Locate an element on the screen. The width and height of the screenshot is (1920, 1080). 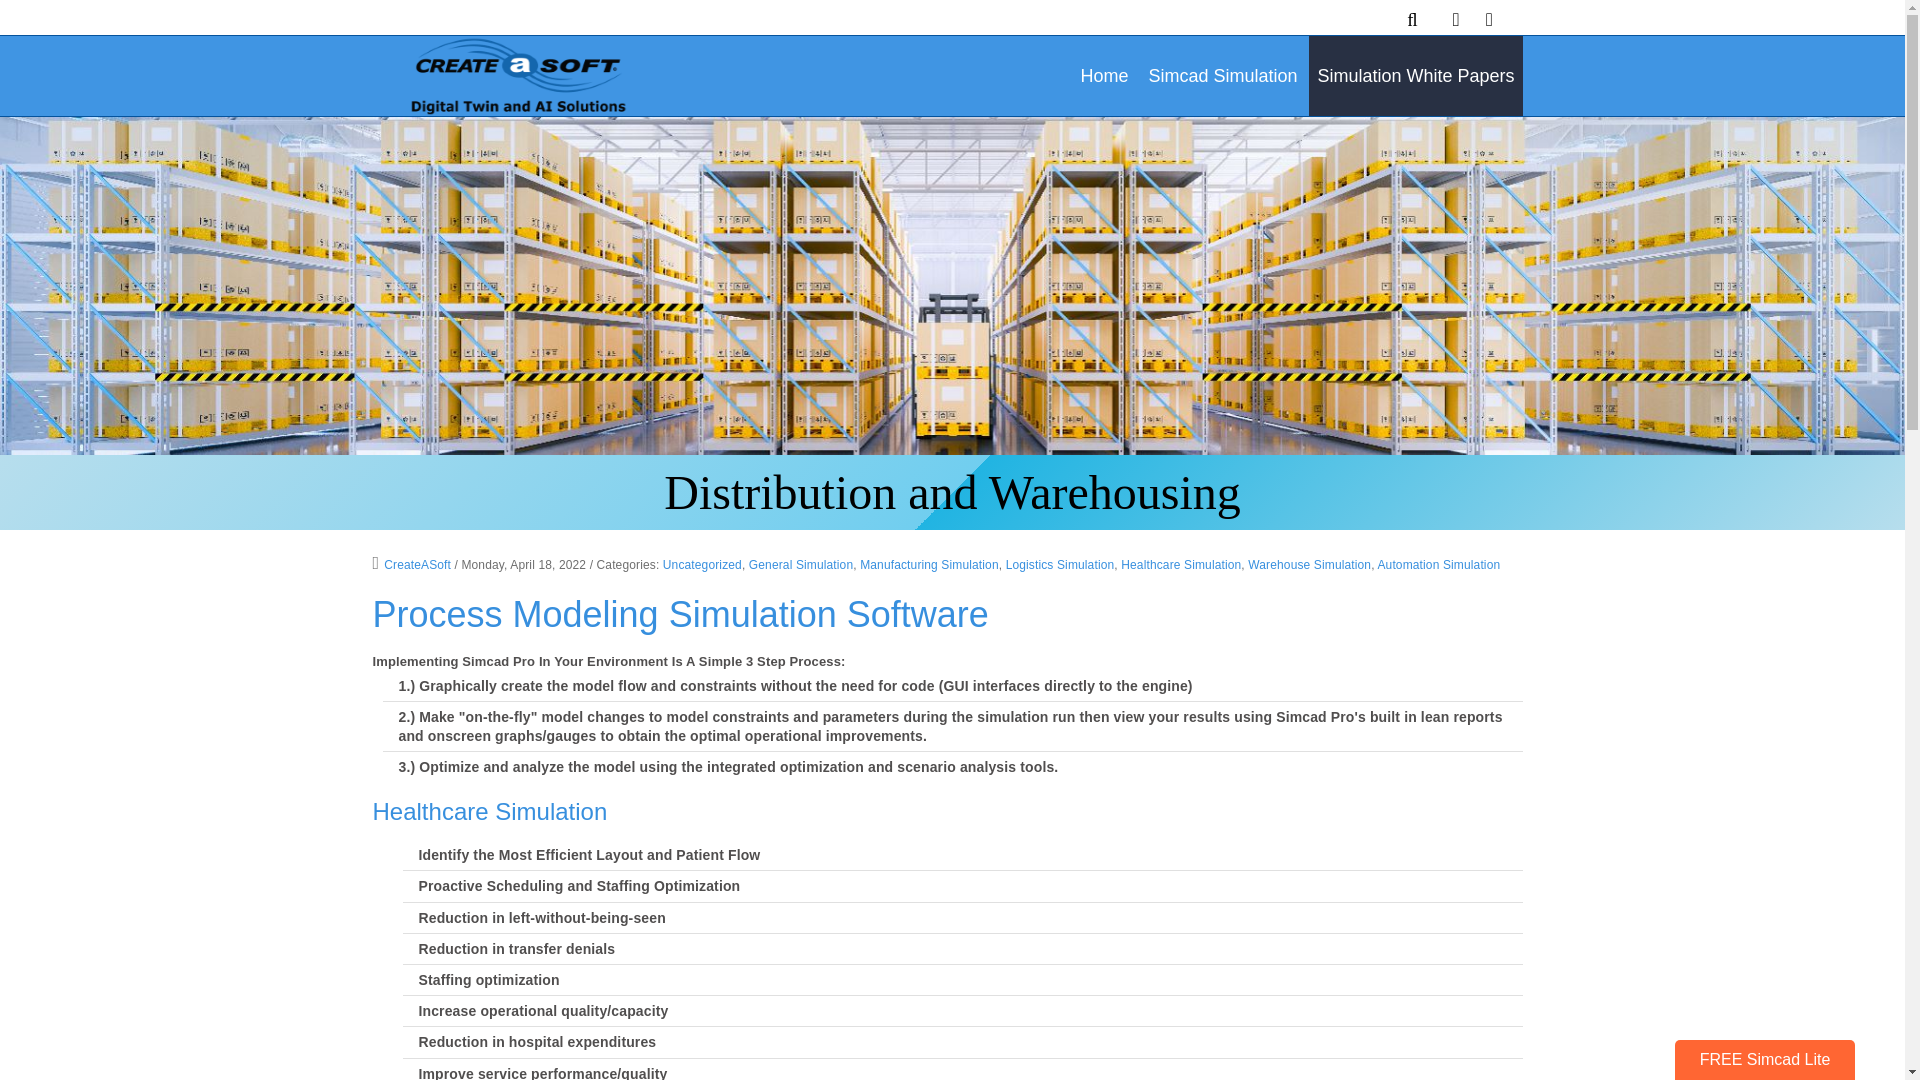
Logistics Simulation is located at coordinates (1060, 565).